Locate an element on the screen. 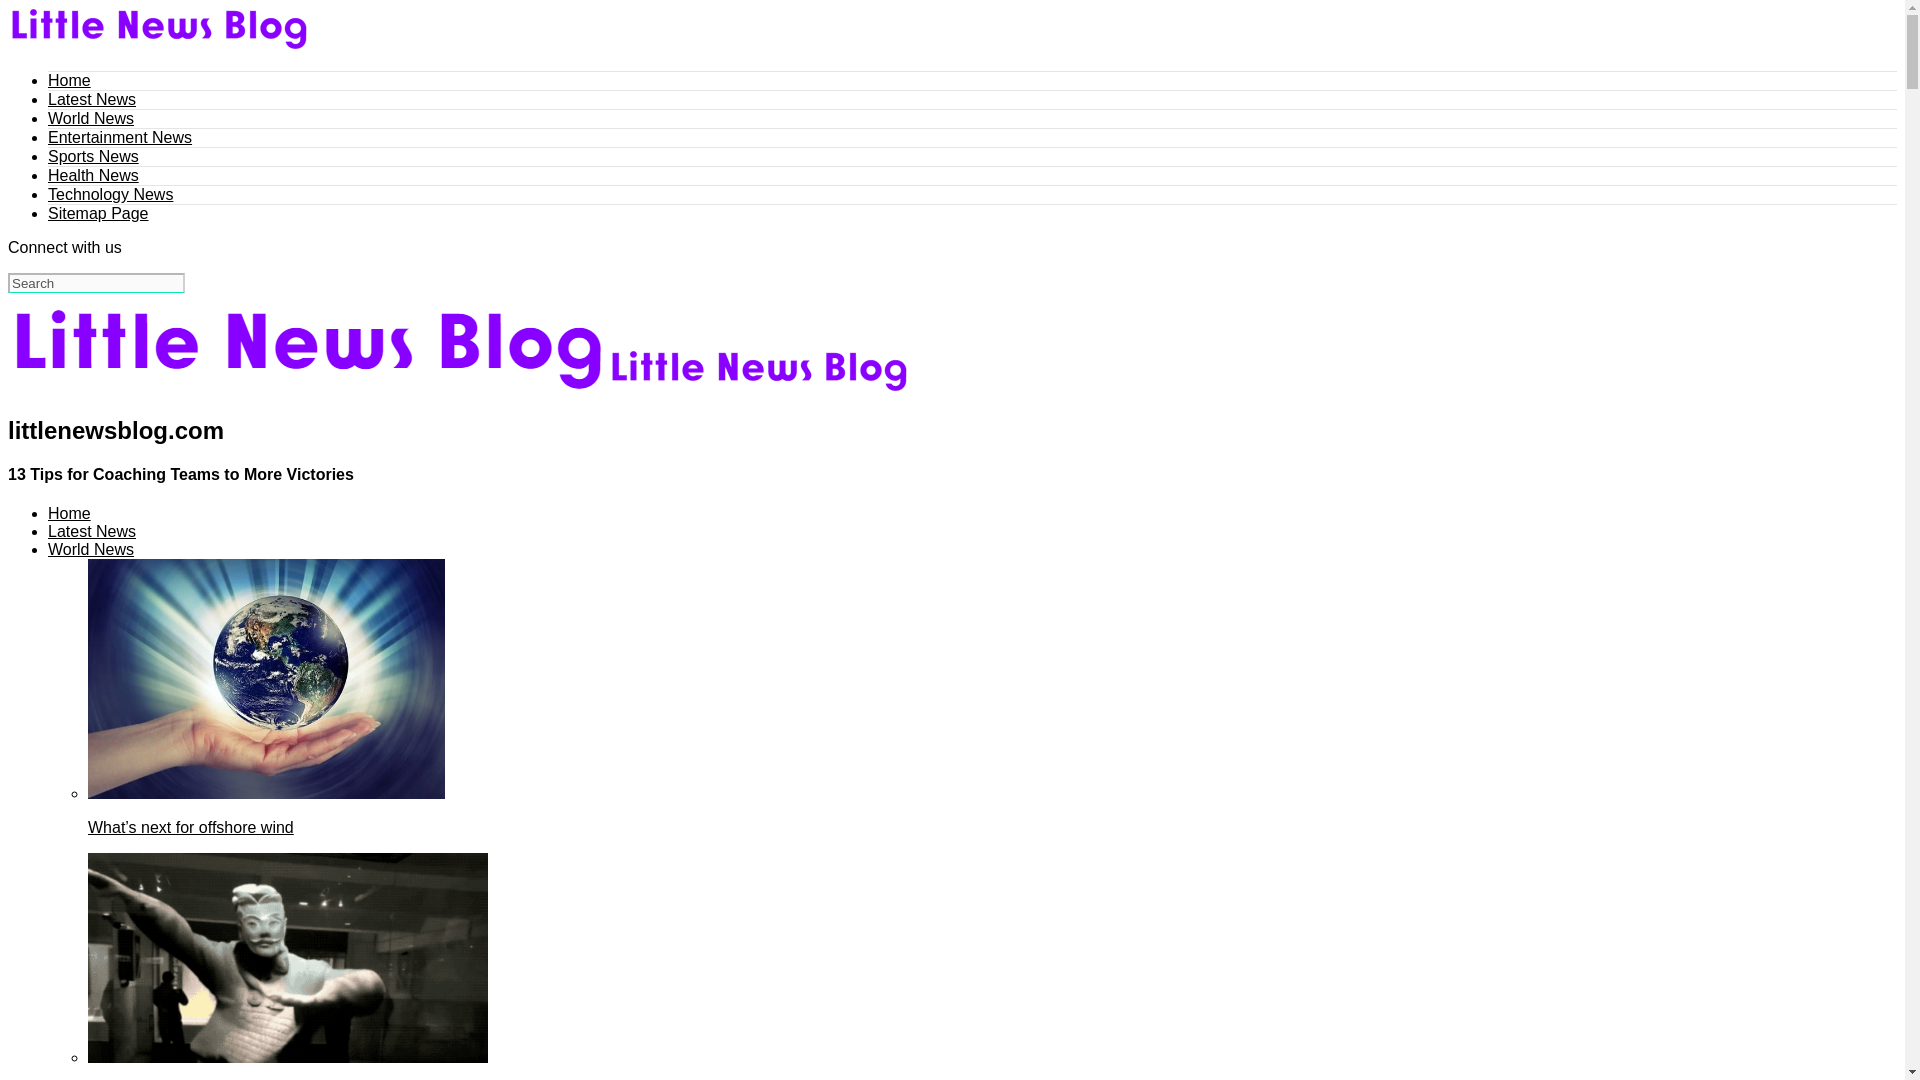 The image size is (1920, 1080). World News is located at coordinates (91, 550).